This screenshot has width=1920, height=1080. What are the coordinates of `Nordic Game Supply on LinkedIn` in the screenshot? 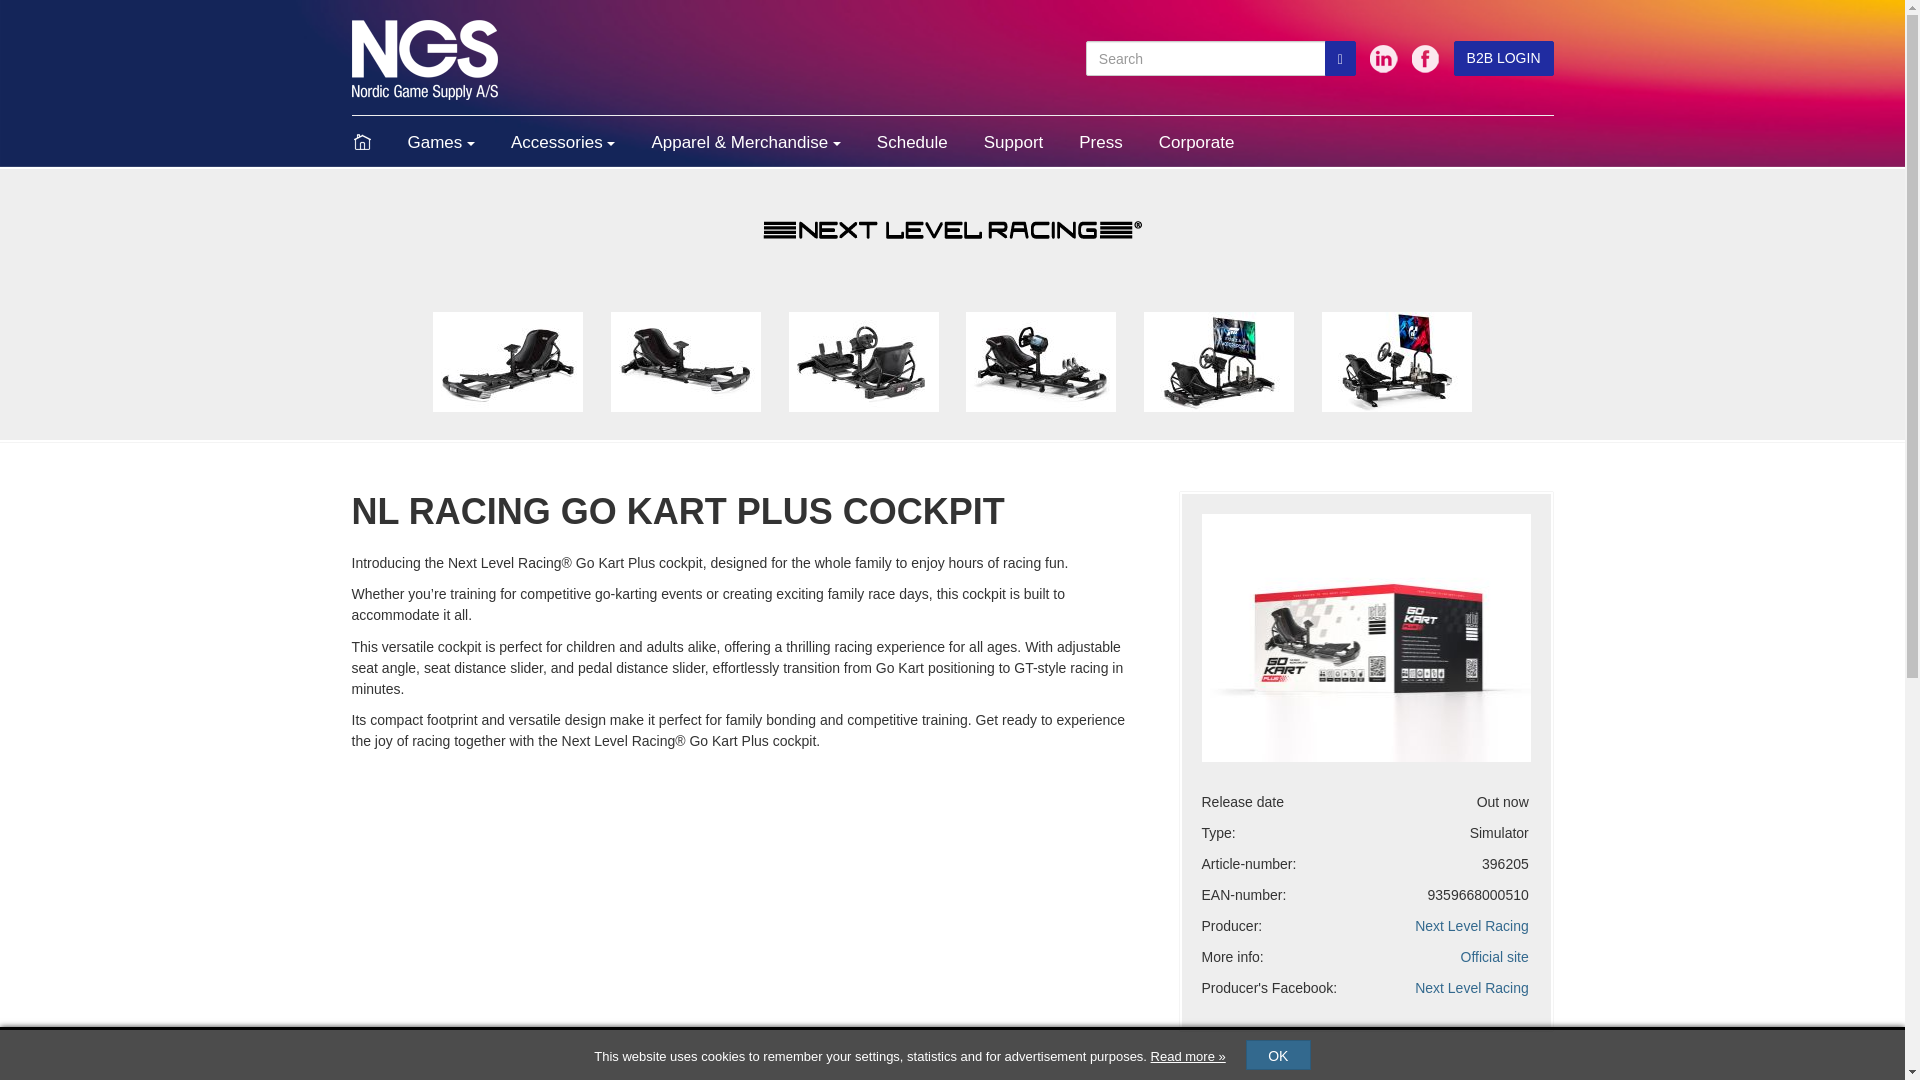 It's located at (1384, 58).